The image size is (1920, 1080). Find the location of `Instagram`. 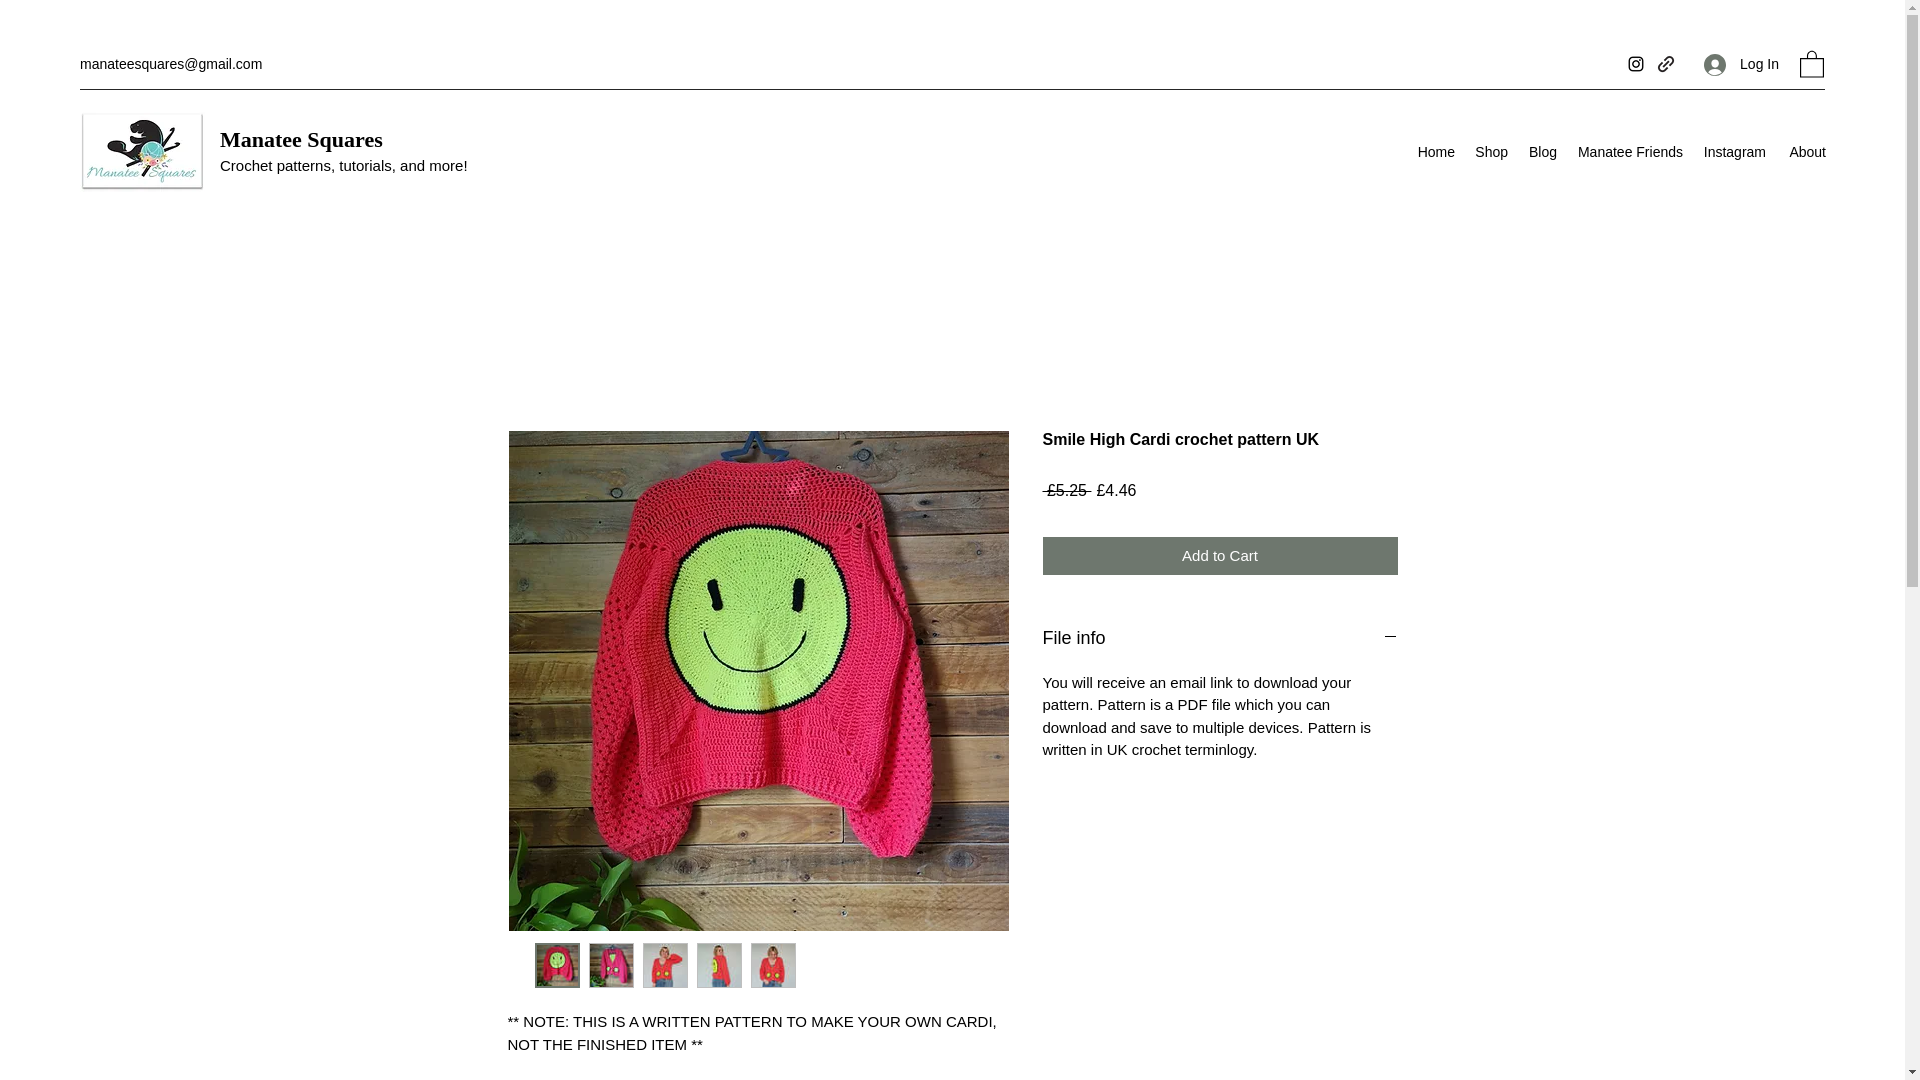

Instagram is located at coordinates (1734, 152).